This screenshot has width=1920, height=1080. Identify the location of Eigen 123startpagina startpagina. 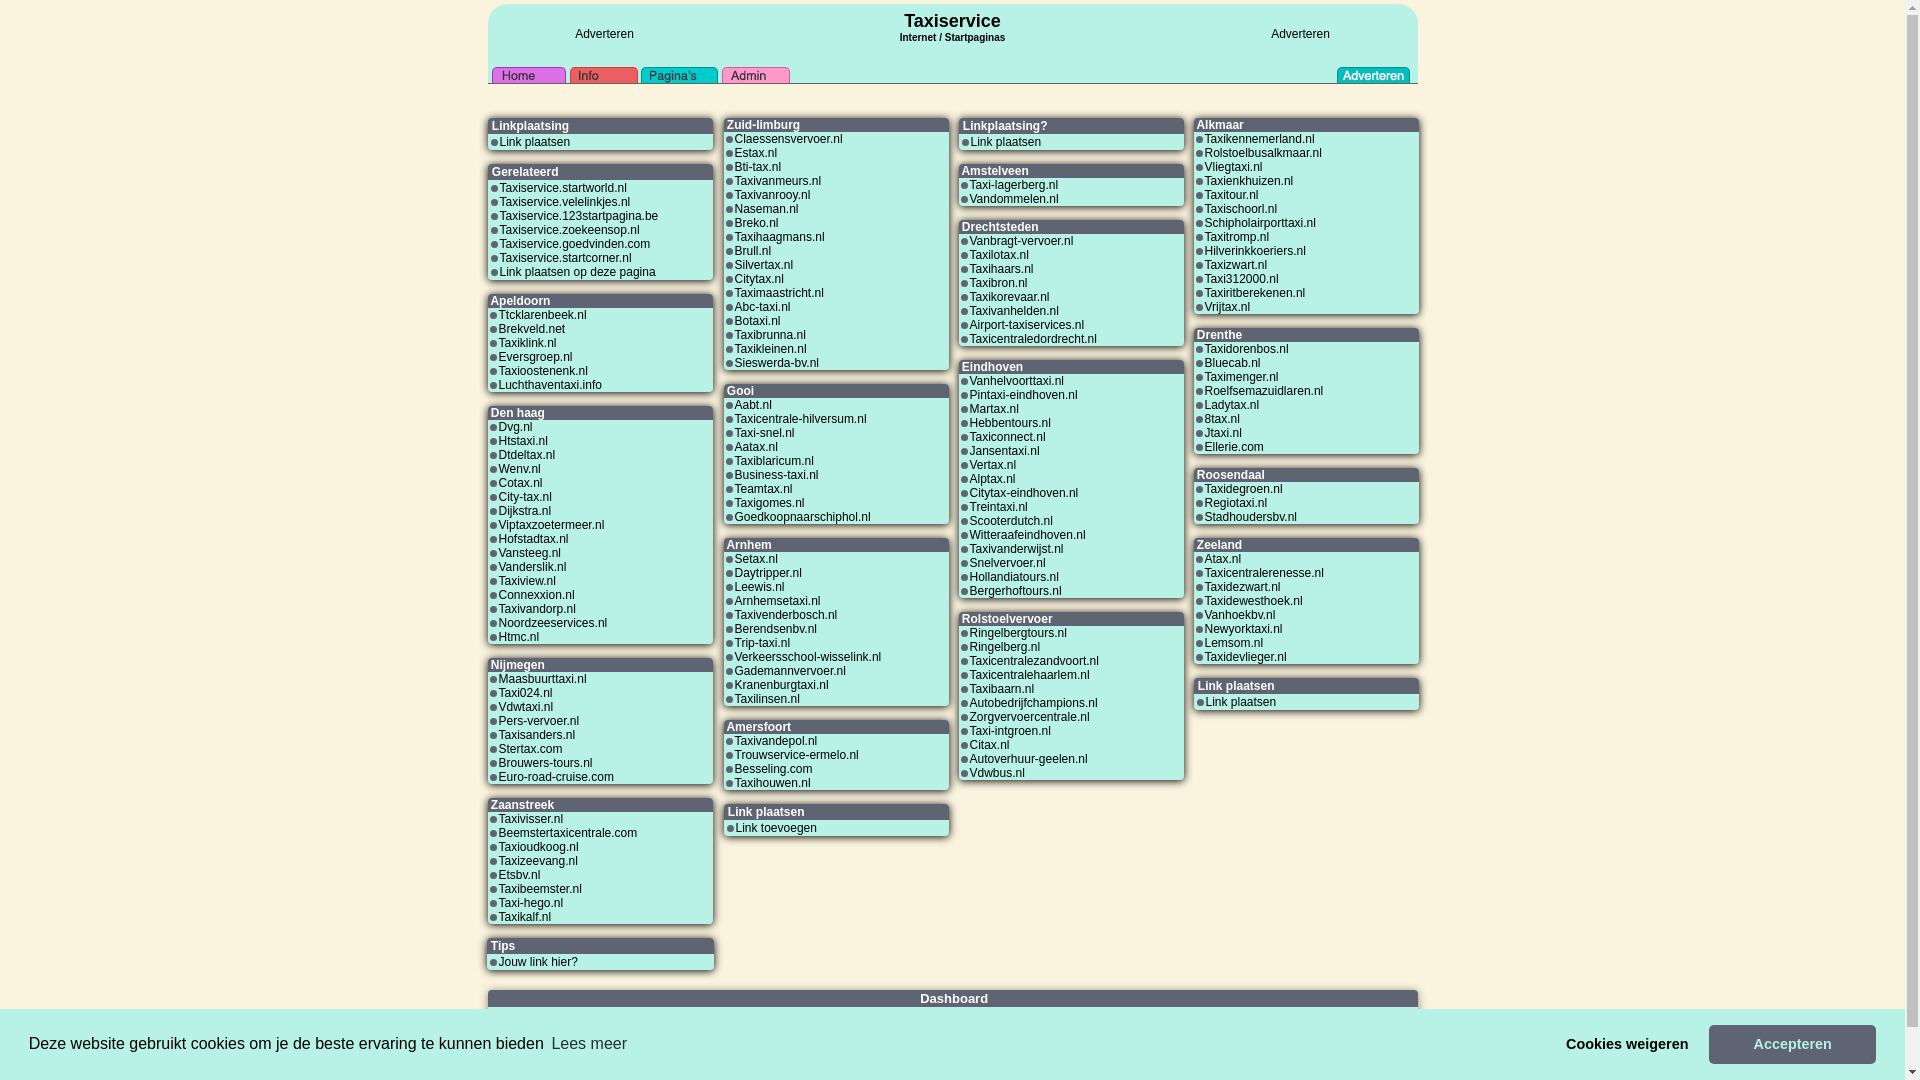
(1032, 1045).